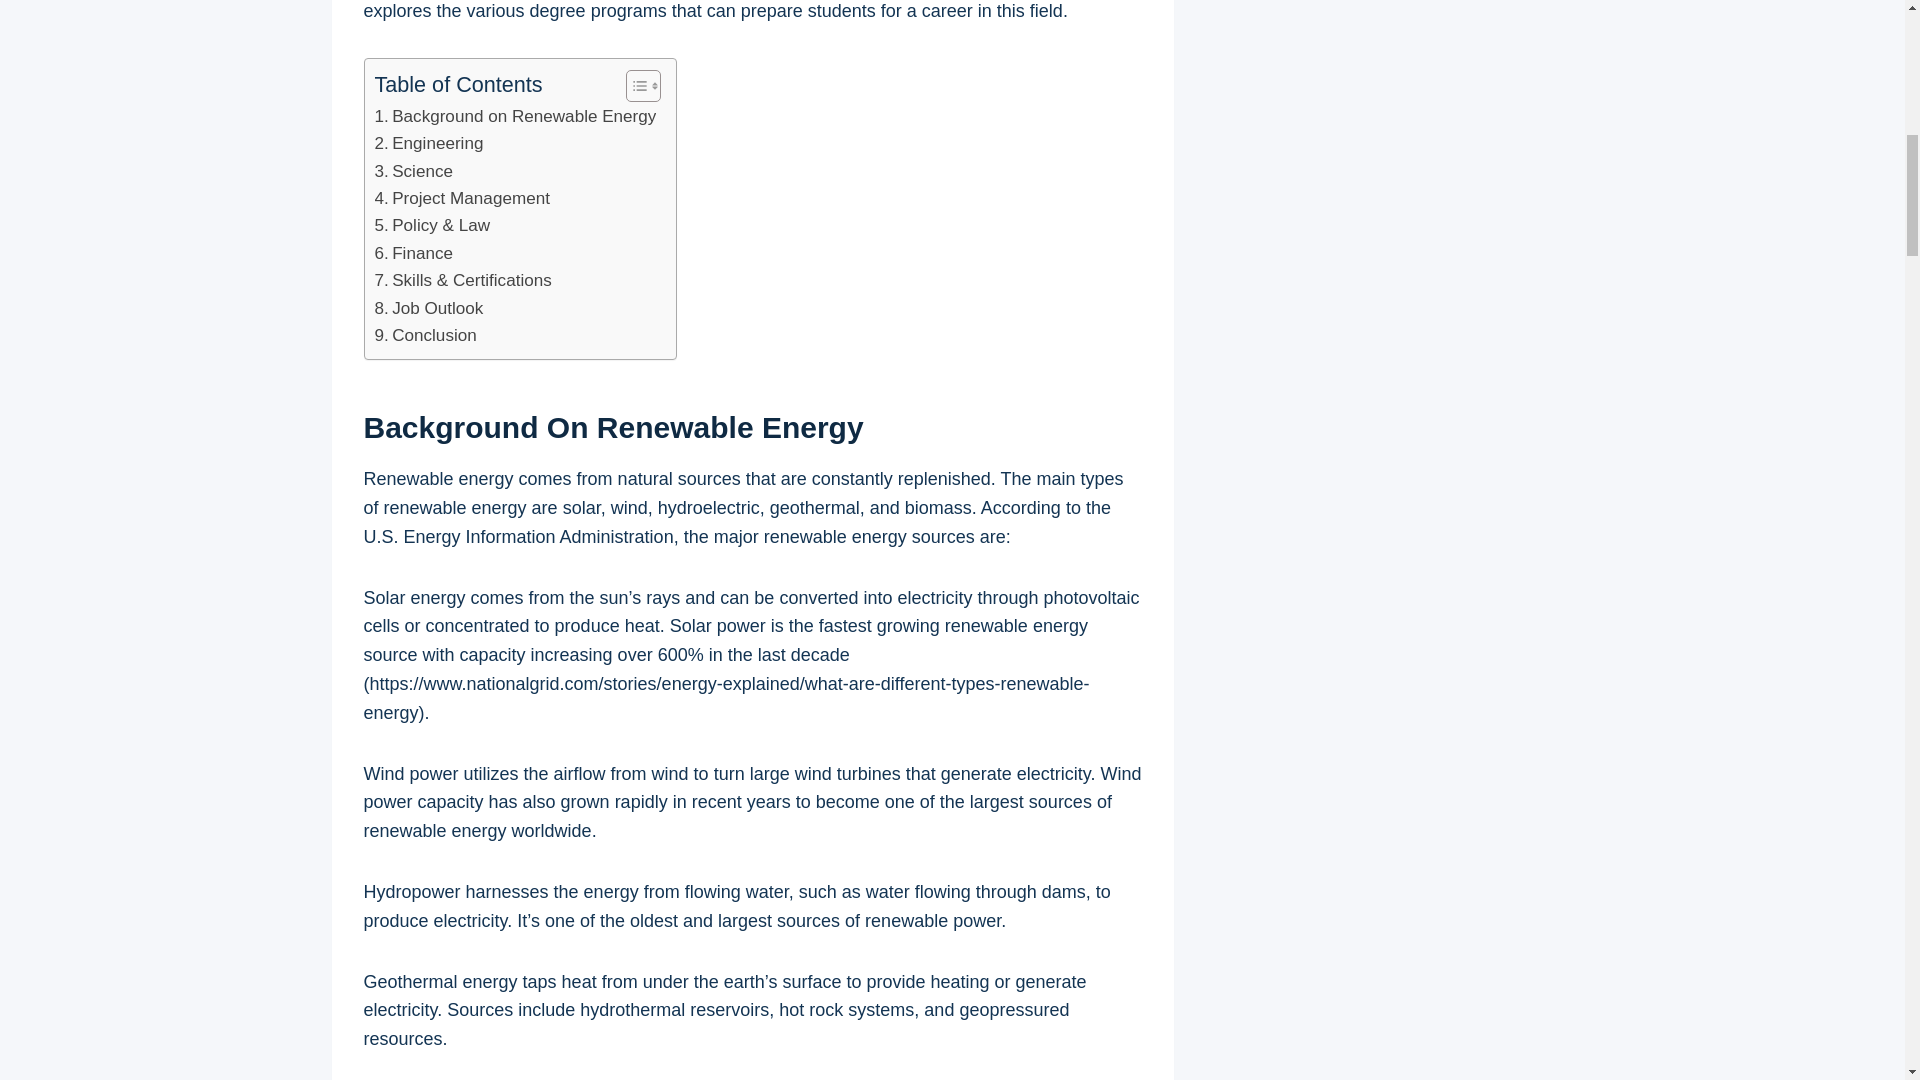 The width and height of the screenshot is (1920, 1080). What do you see at coordinates (414, 170) in the screenshot?
I see `Science` at bounding box center [414, 170].